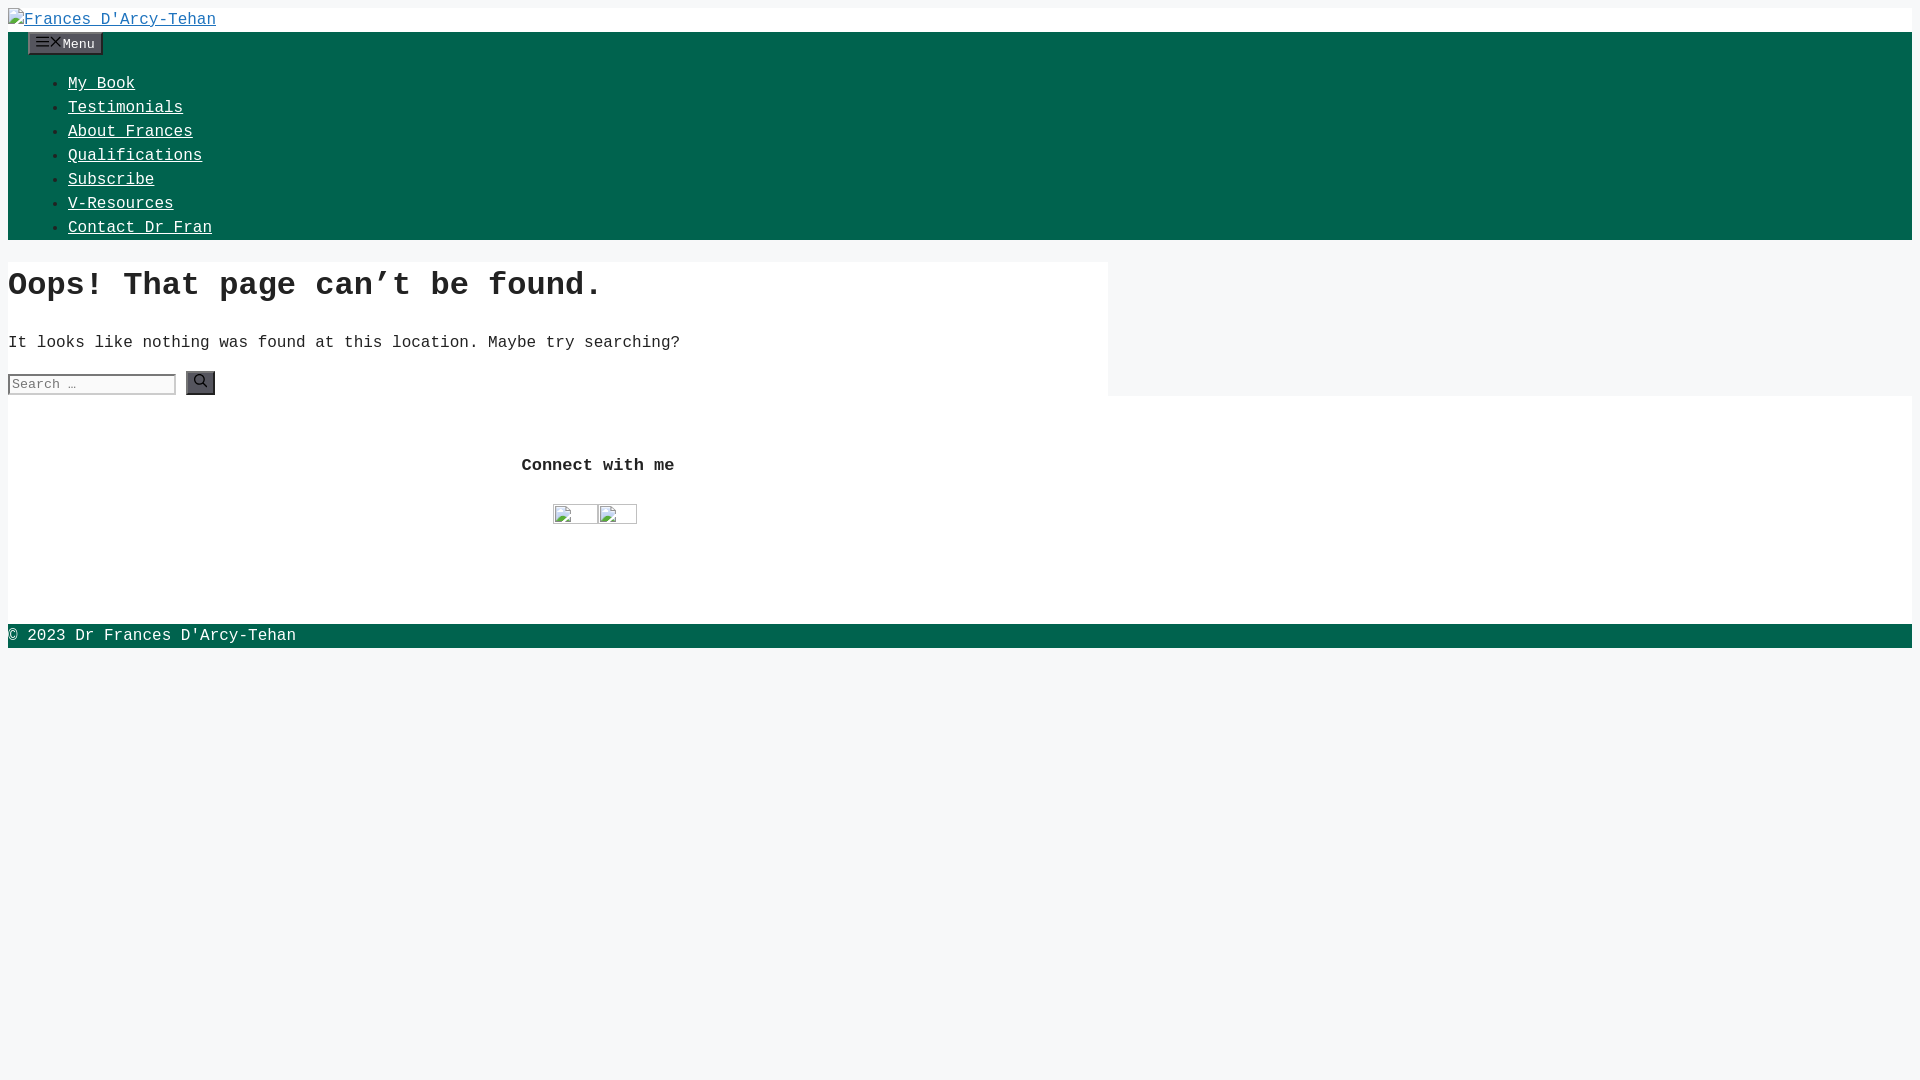 Image resolution: width=1920 pixels, height=1080 pixels. What do you see at coordinates (135, 156) in the screenshot?
I see `Qualifications` at bounding box center [135, 156].